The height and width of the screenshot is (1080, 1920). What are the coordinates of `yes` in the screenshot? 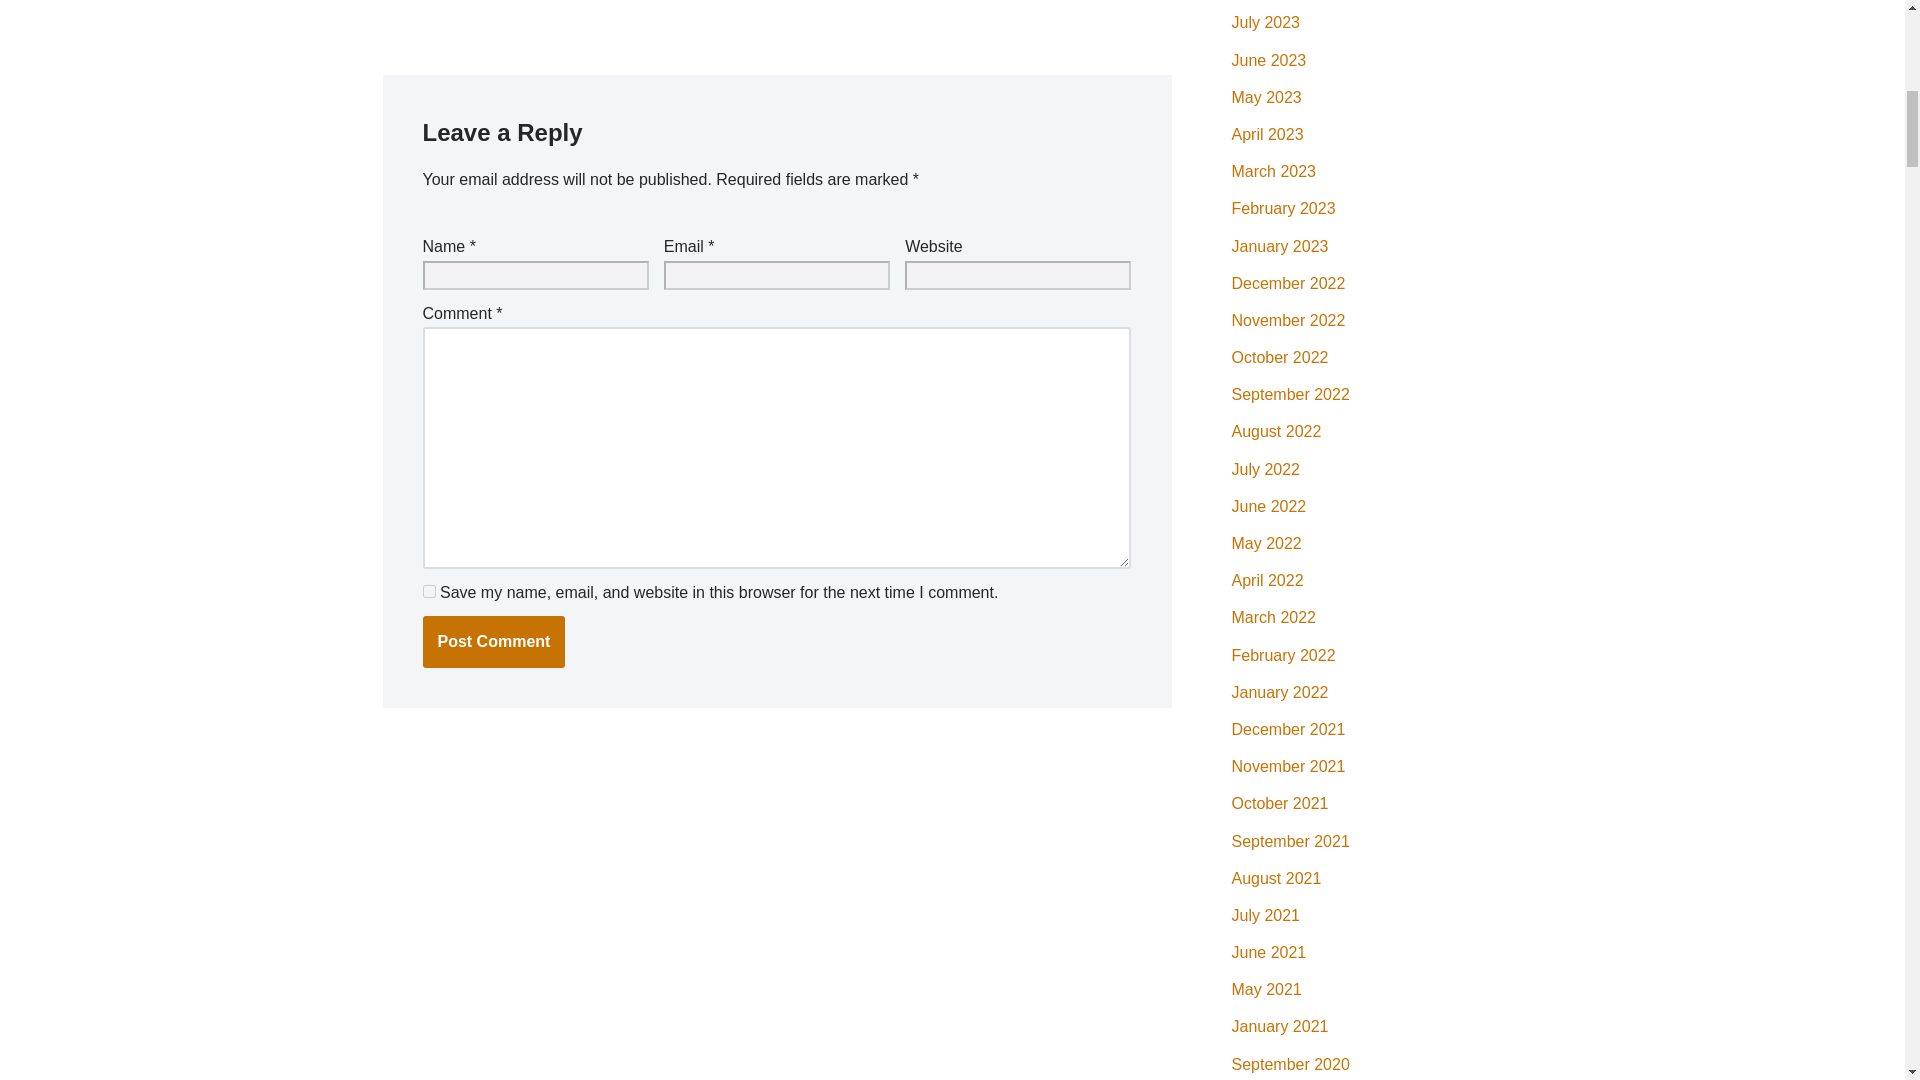 It's located at (428, 592).